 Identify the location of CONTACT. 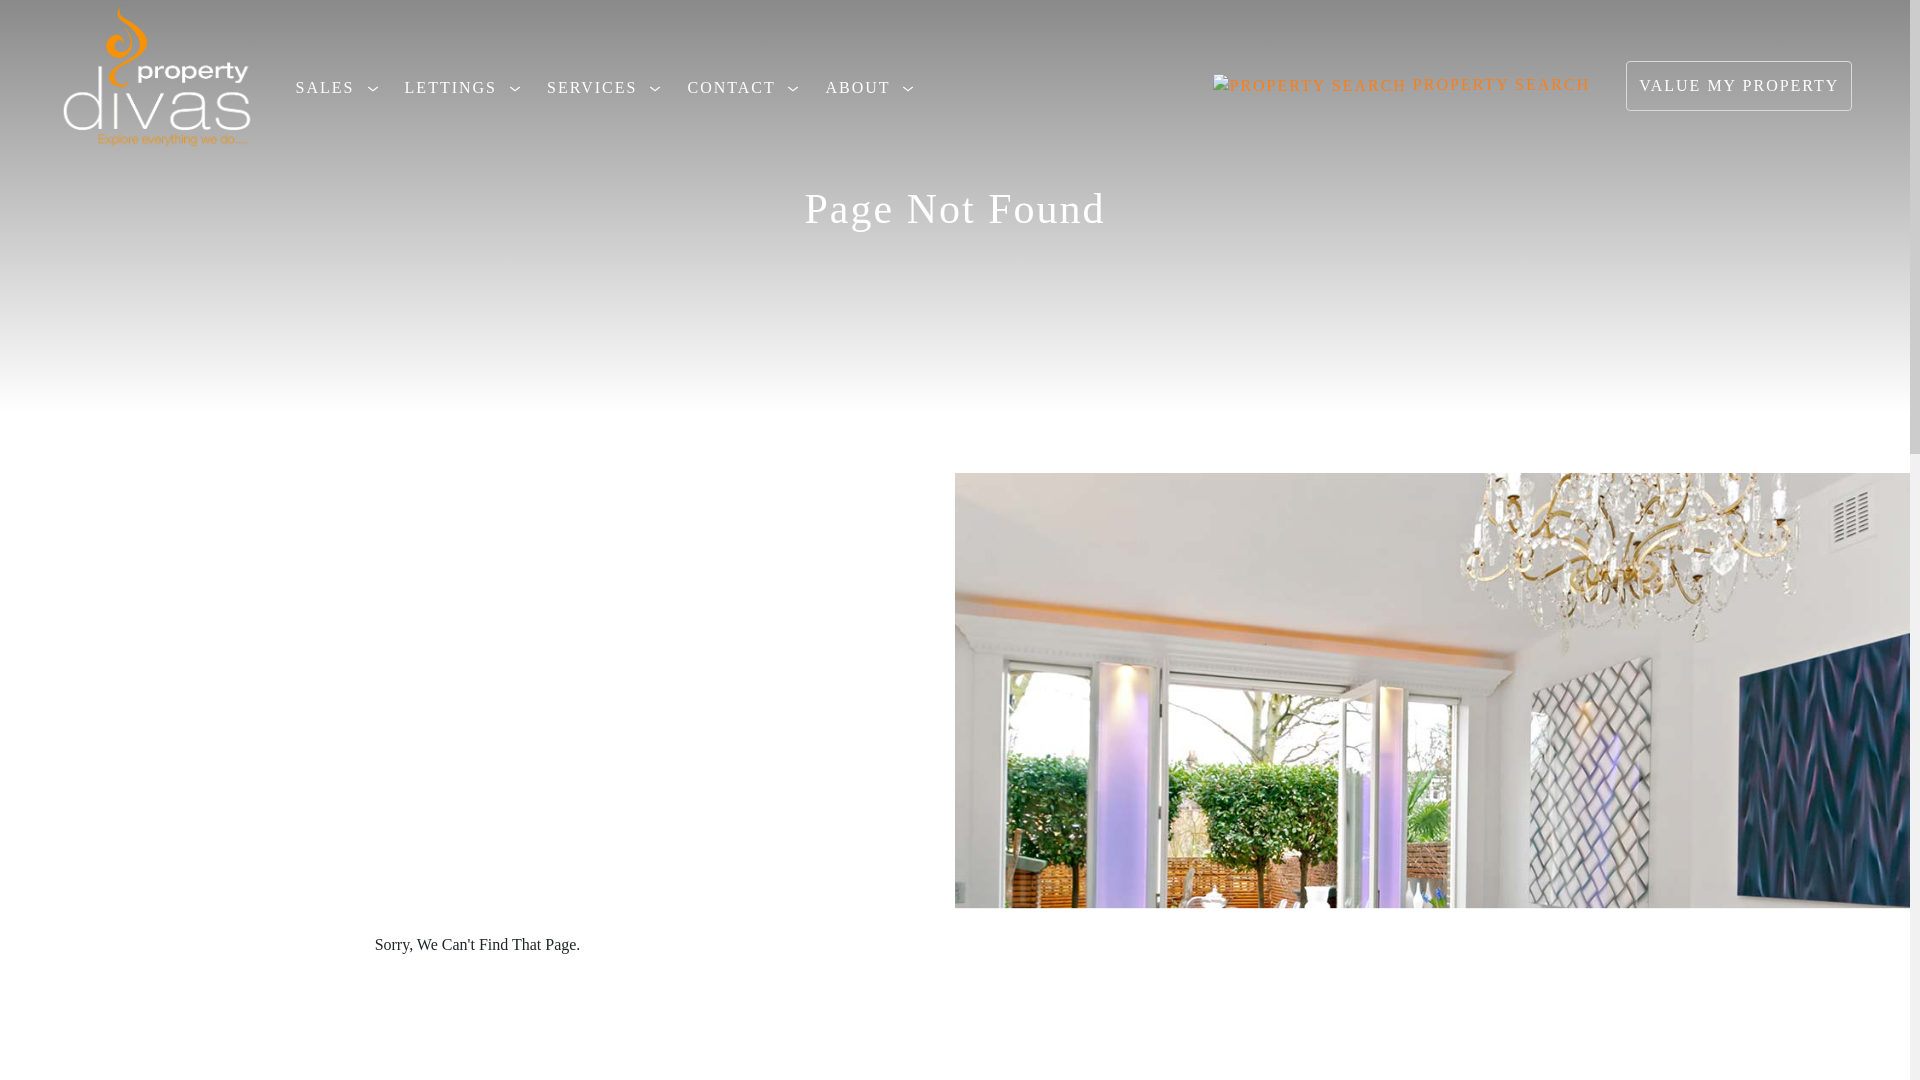
(748, 88).